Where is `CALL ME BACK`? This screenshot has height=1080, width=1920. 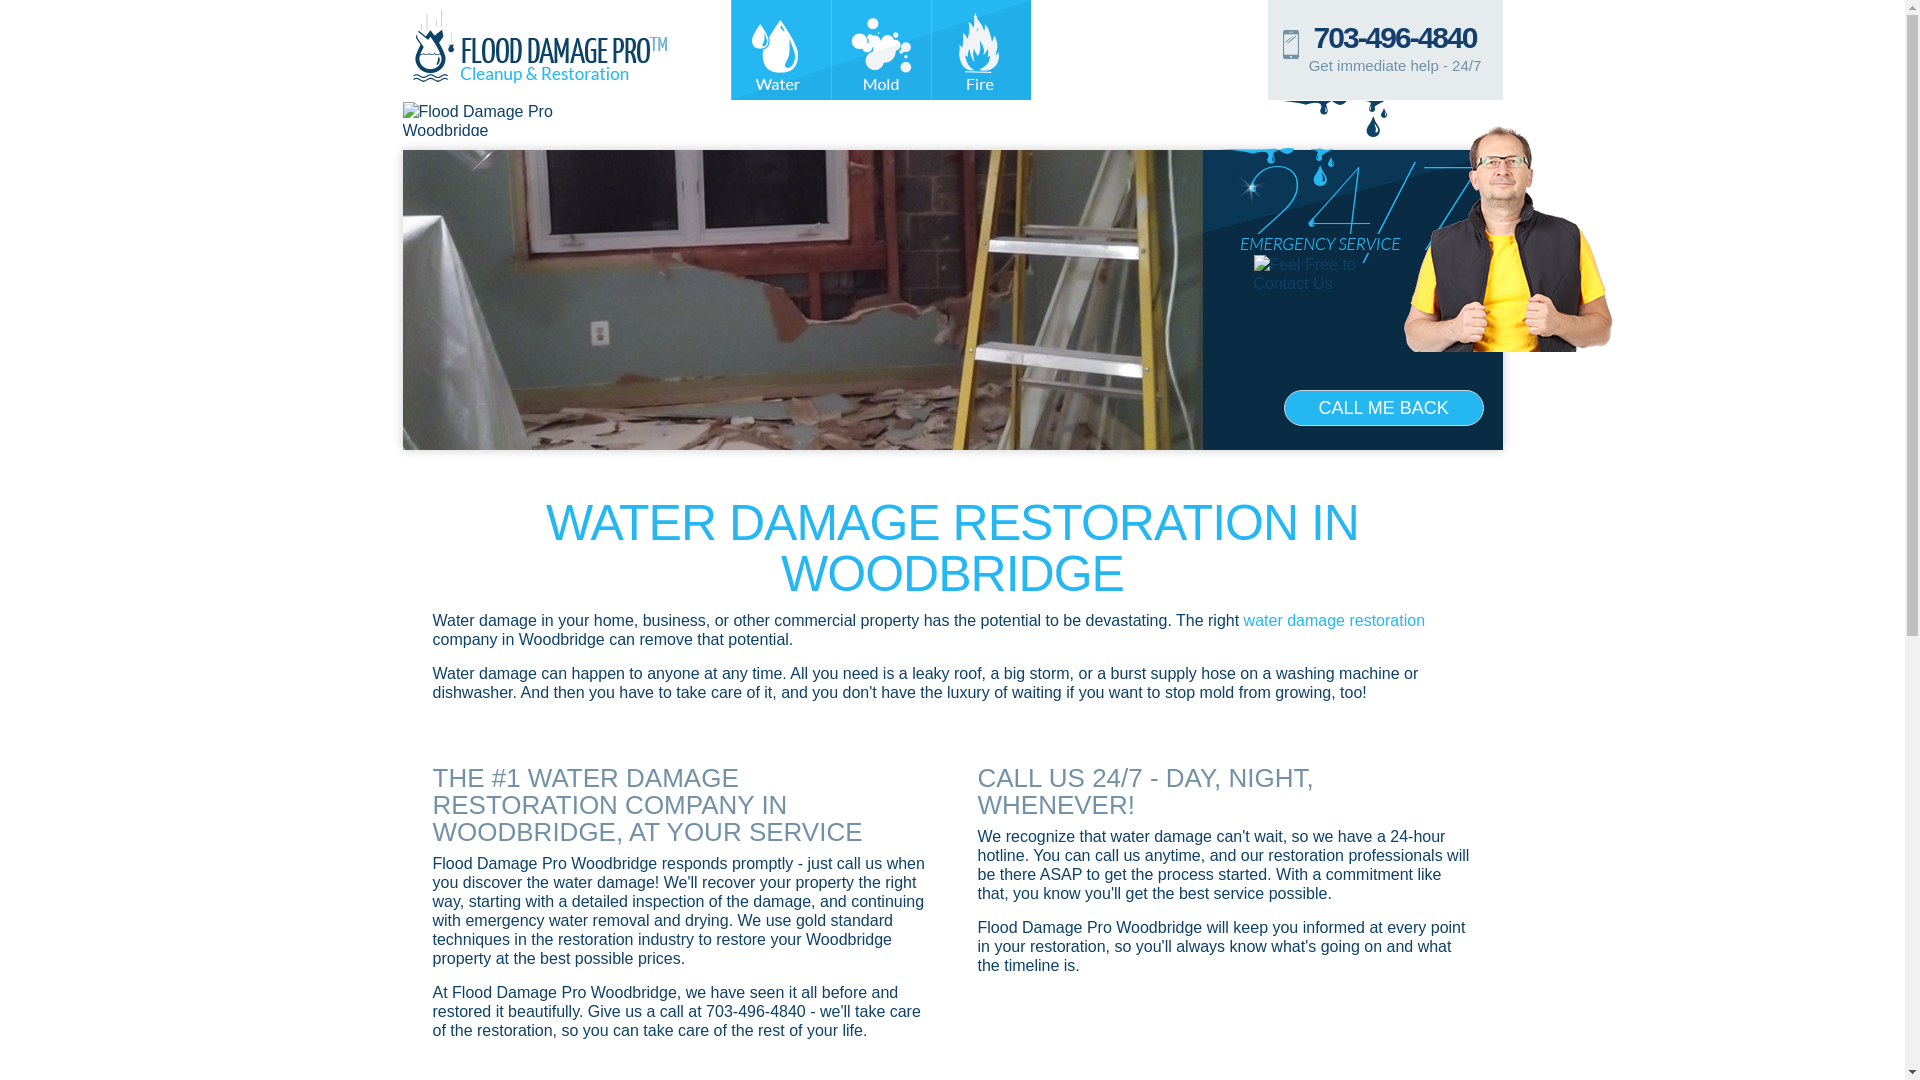 CALL ME BACK is located at coordinates (1384, 407).